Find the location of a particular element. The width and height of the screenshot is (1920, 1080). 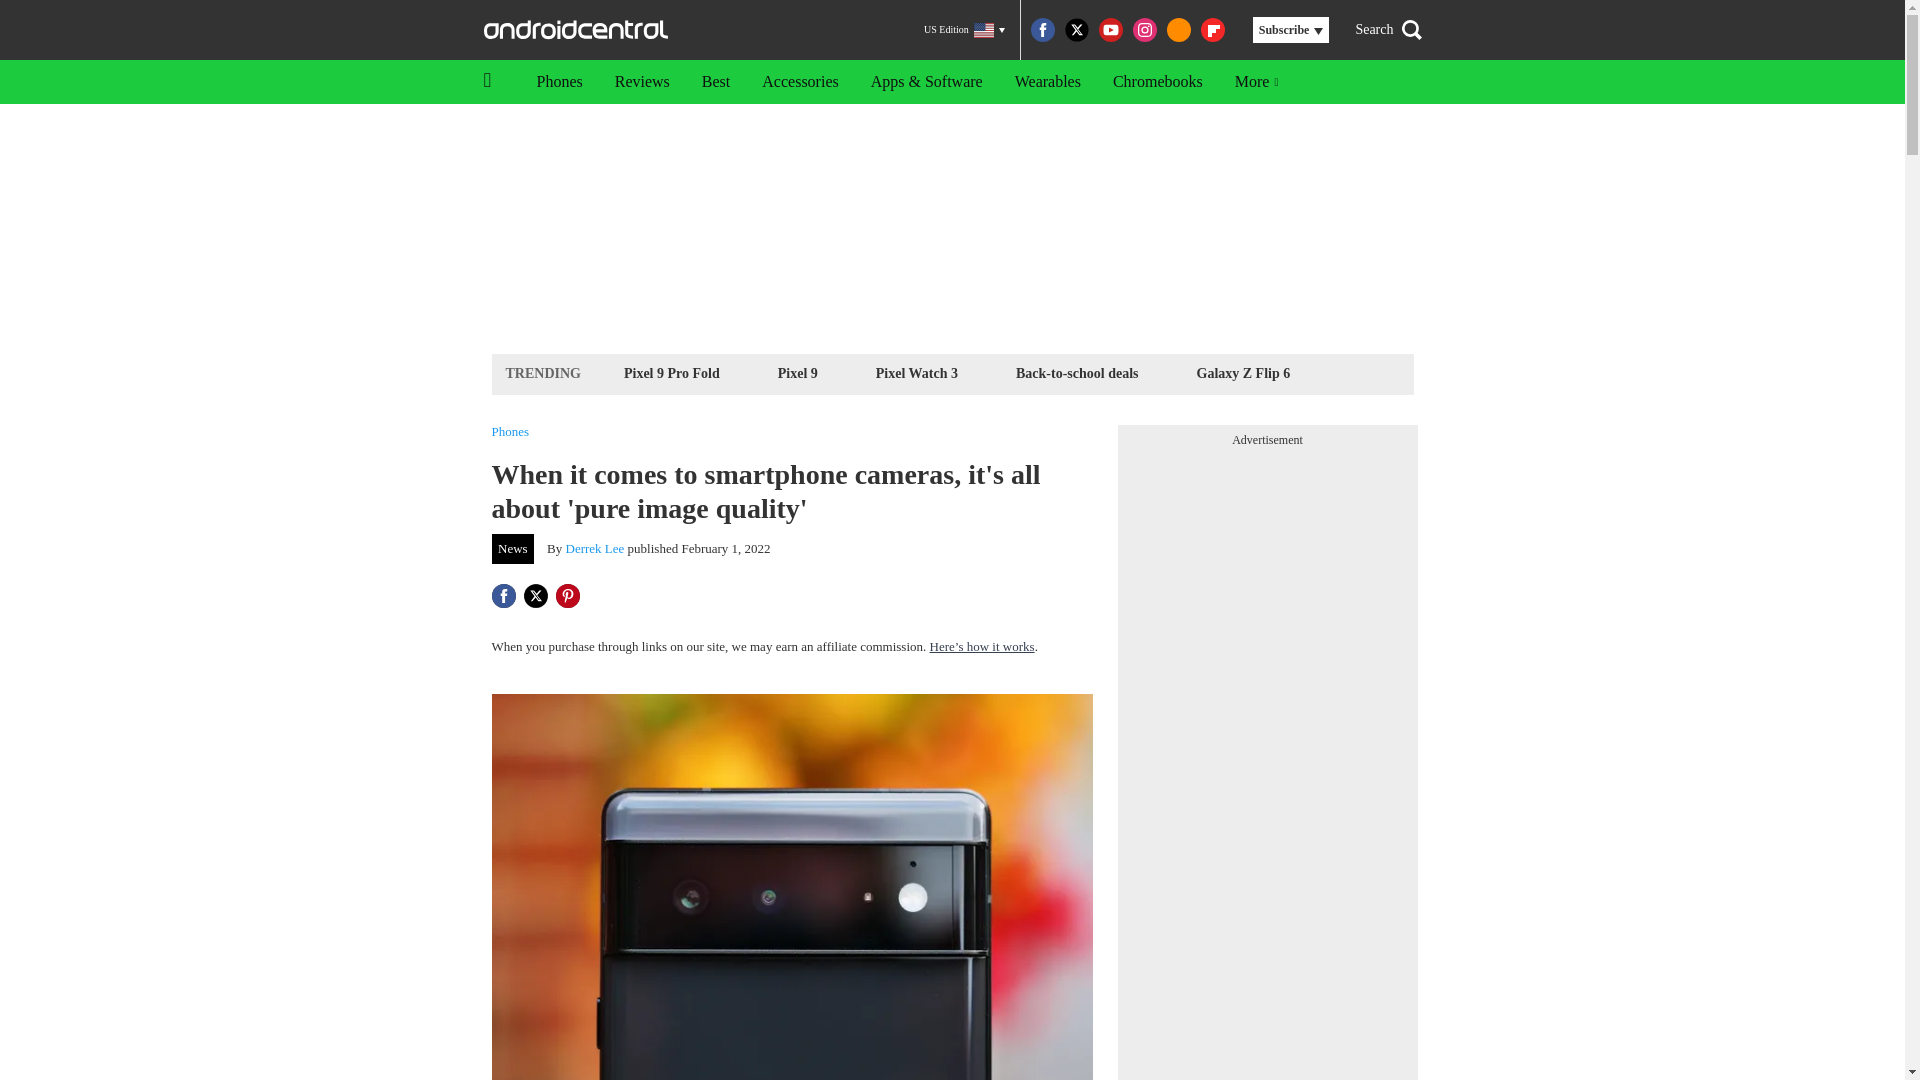

Chromebooks is located at coordinates (1158, 82).